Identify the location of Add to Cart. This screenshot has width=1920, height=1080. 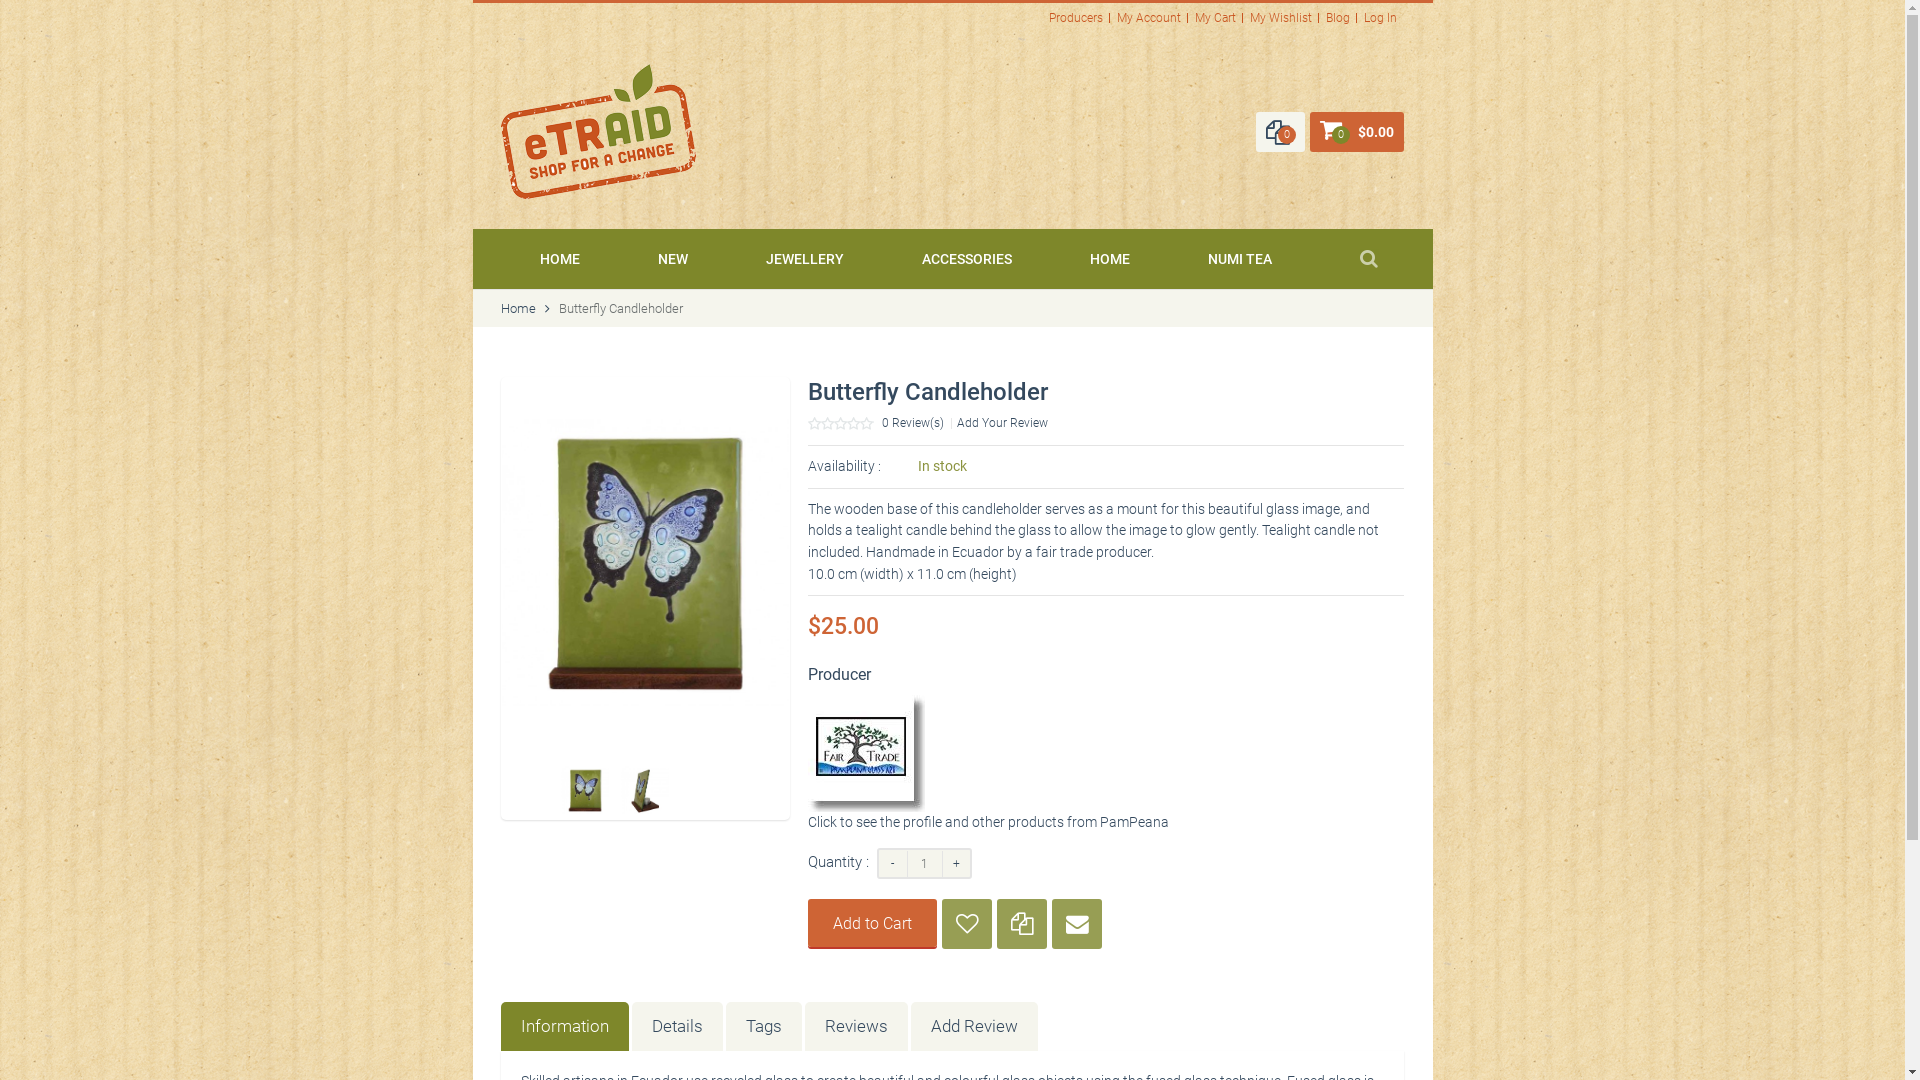
(872, 923).